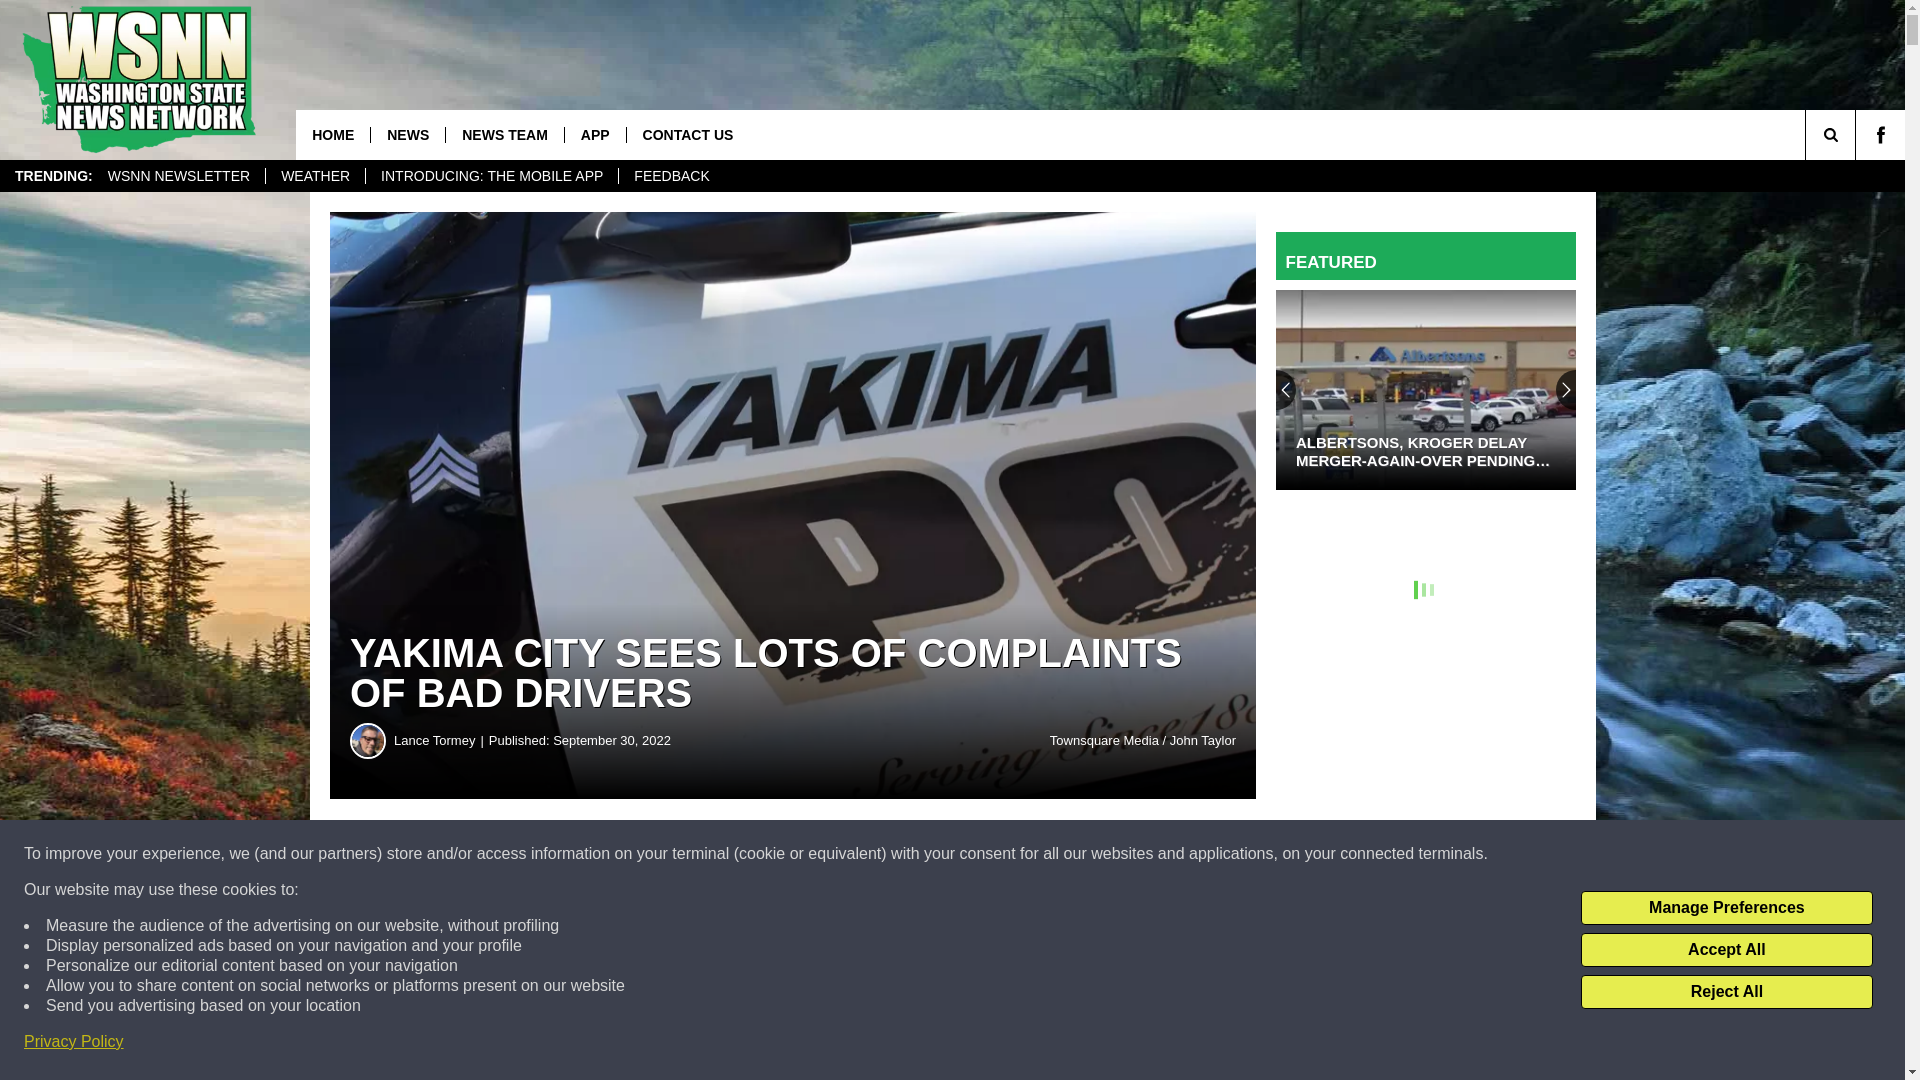 This screenshot has width=1920, height=1080. Describe the element at coordinates (978, 854) in the screenshot. I see `Share on Twitter` at that location.